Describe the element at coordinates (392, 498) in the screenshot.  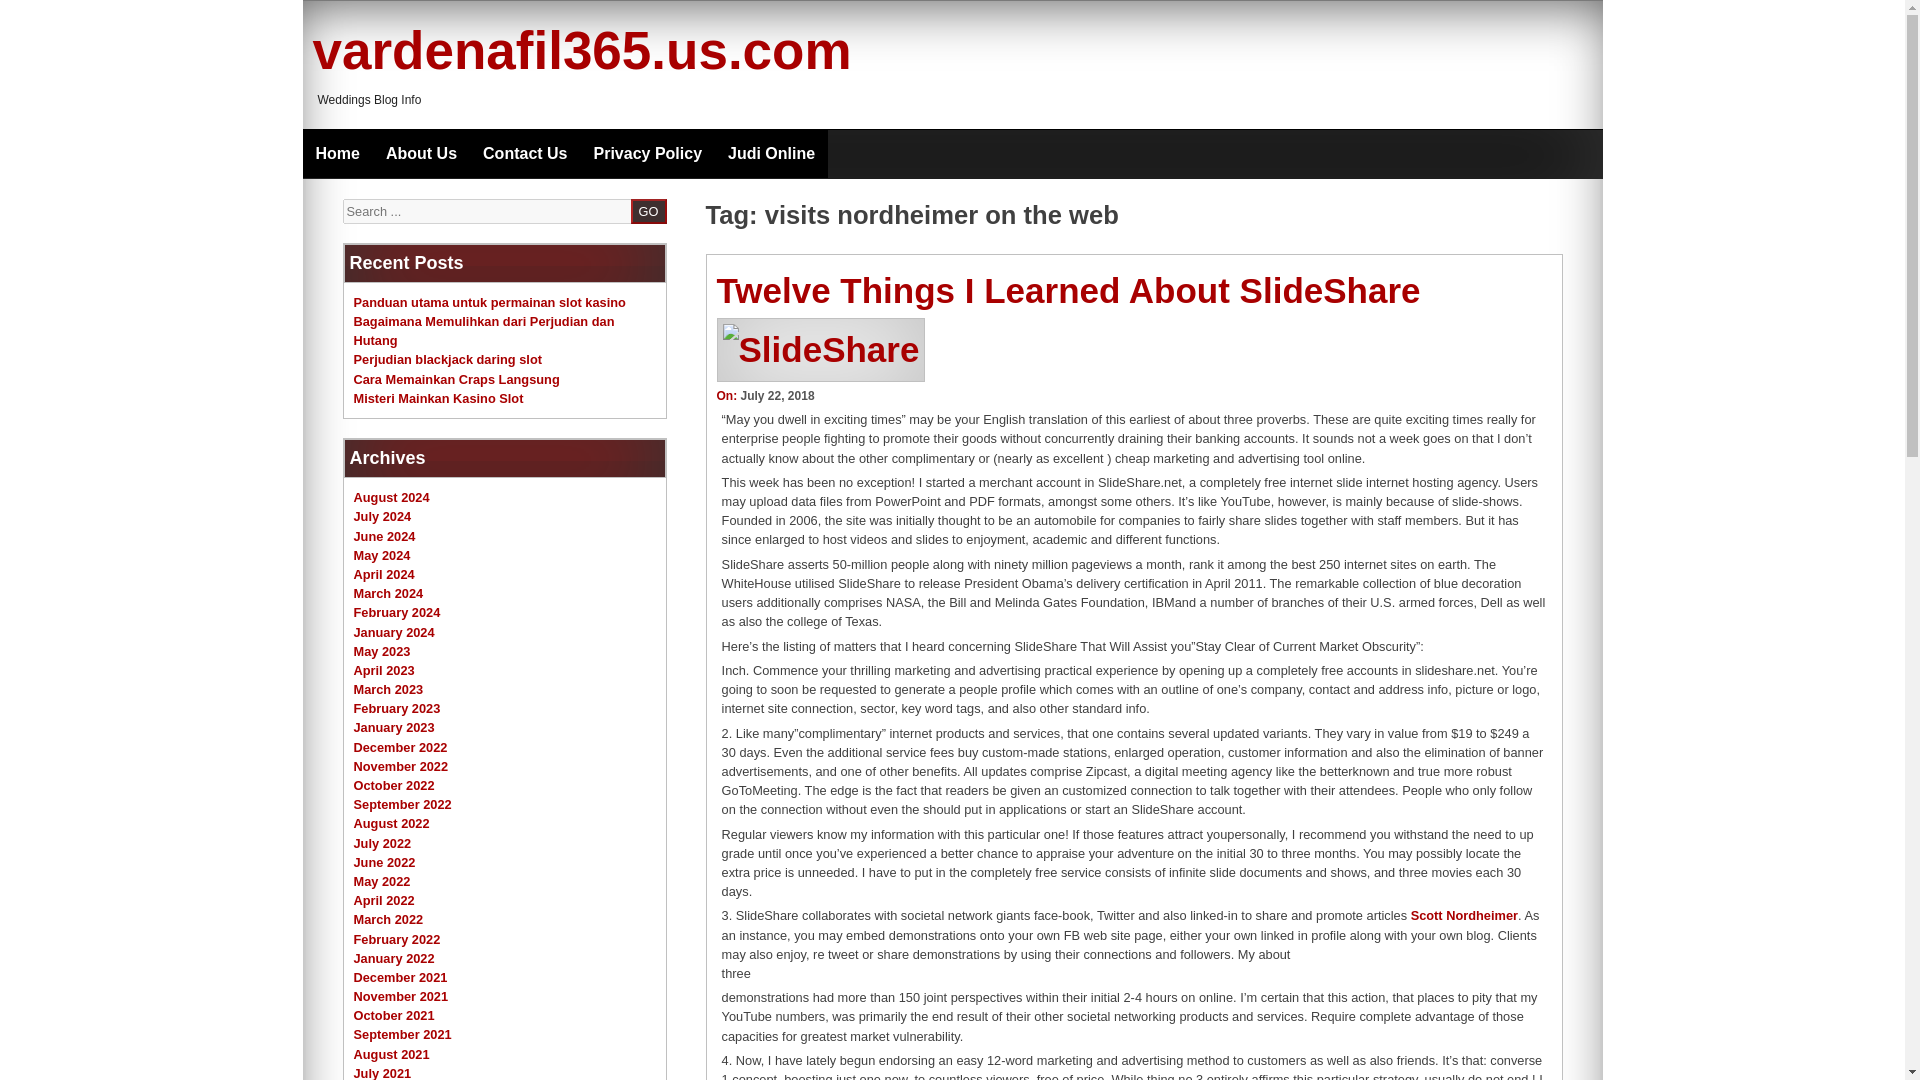
I see `August 2024` at that location.